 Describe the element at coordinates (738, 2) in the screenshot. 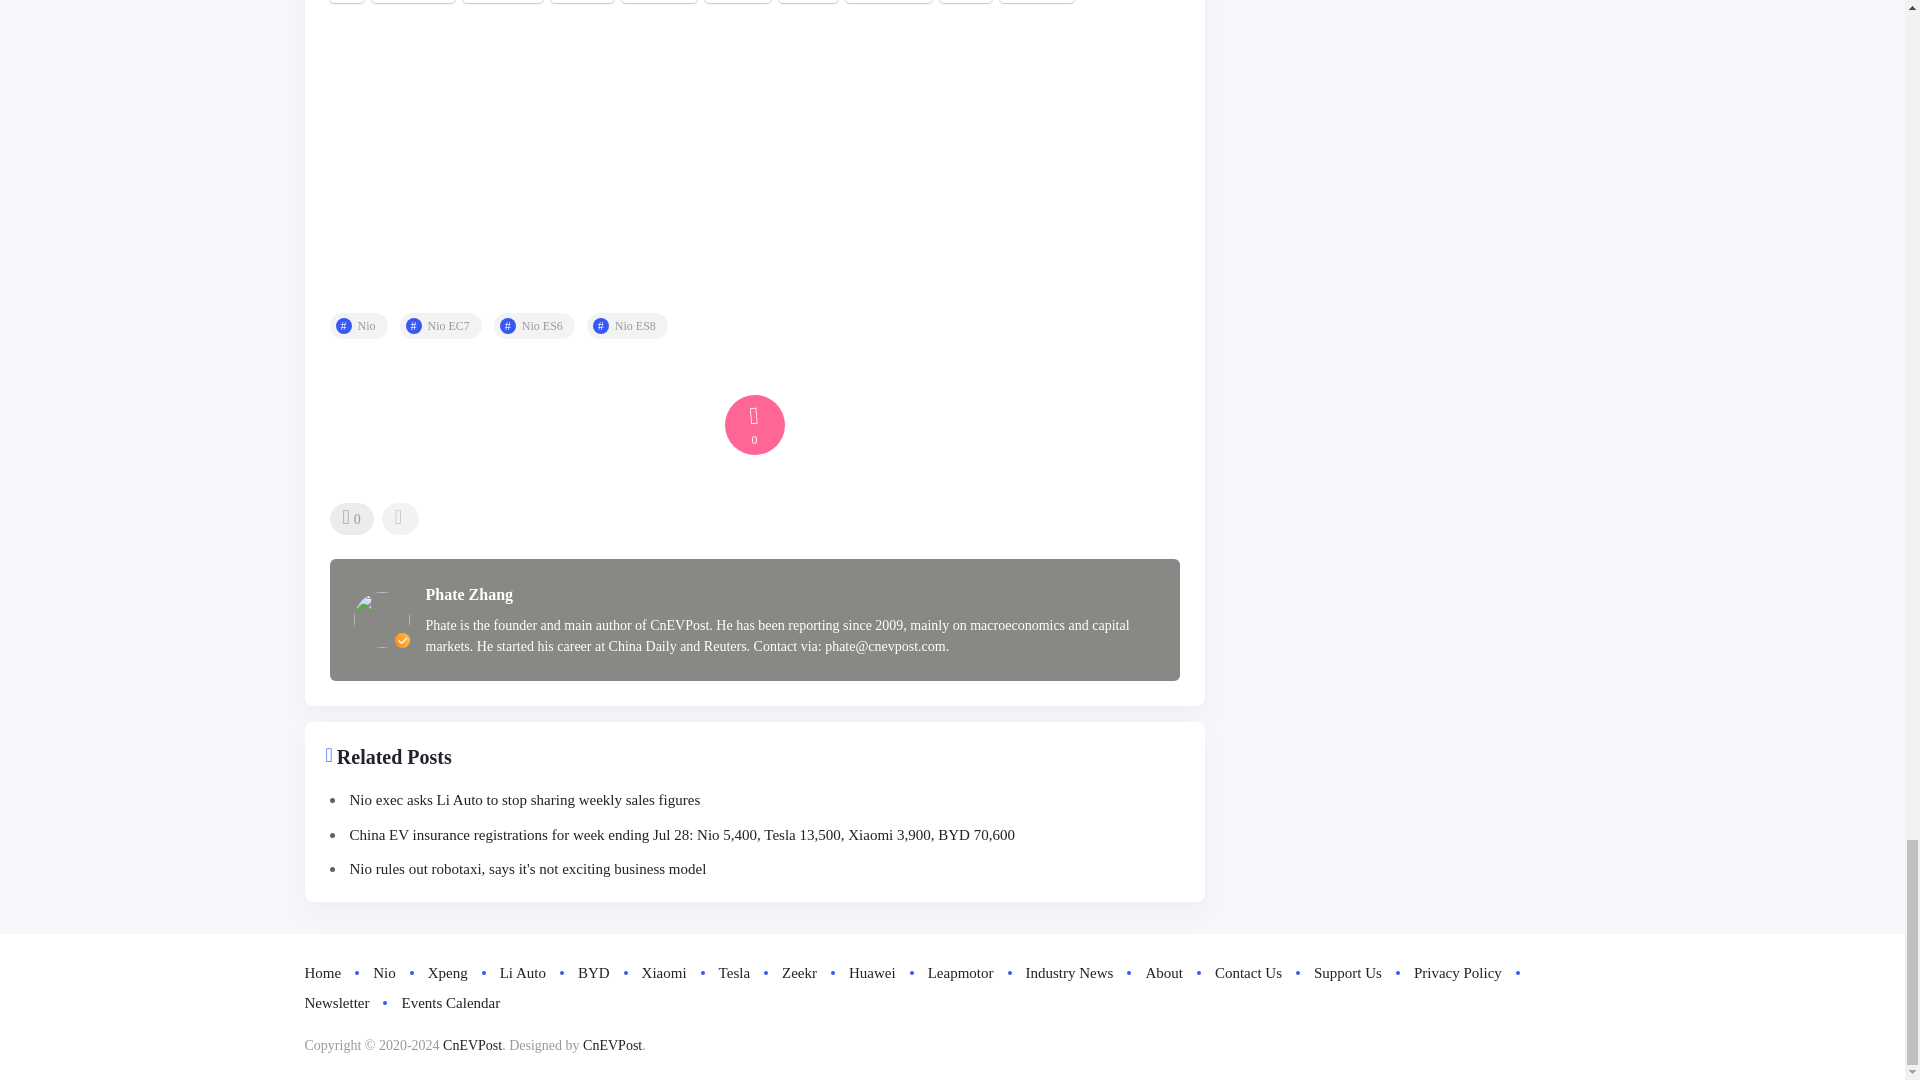

I see `Click to share on Pocket` at that location.